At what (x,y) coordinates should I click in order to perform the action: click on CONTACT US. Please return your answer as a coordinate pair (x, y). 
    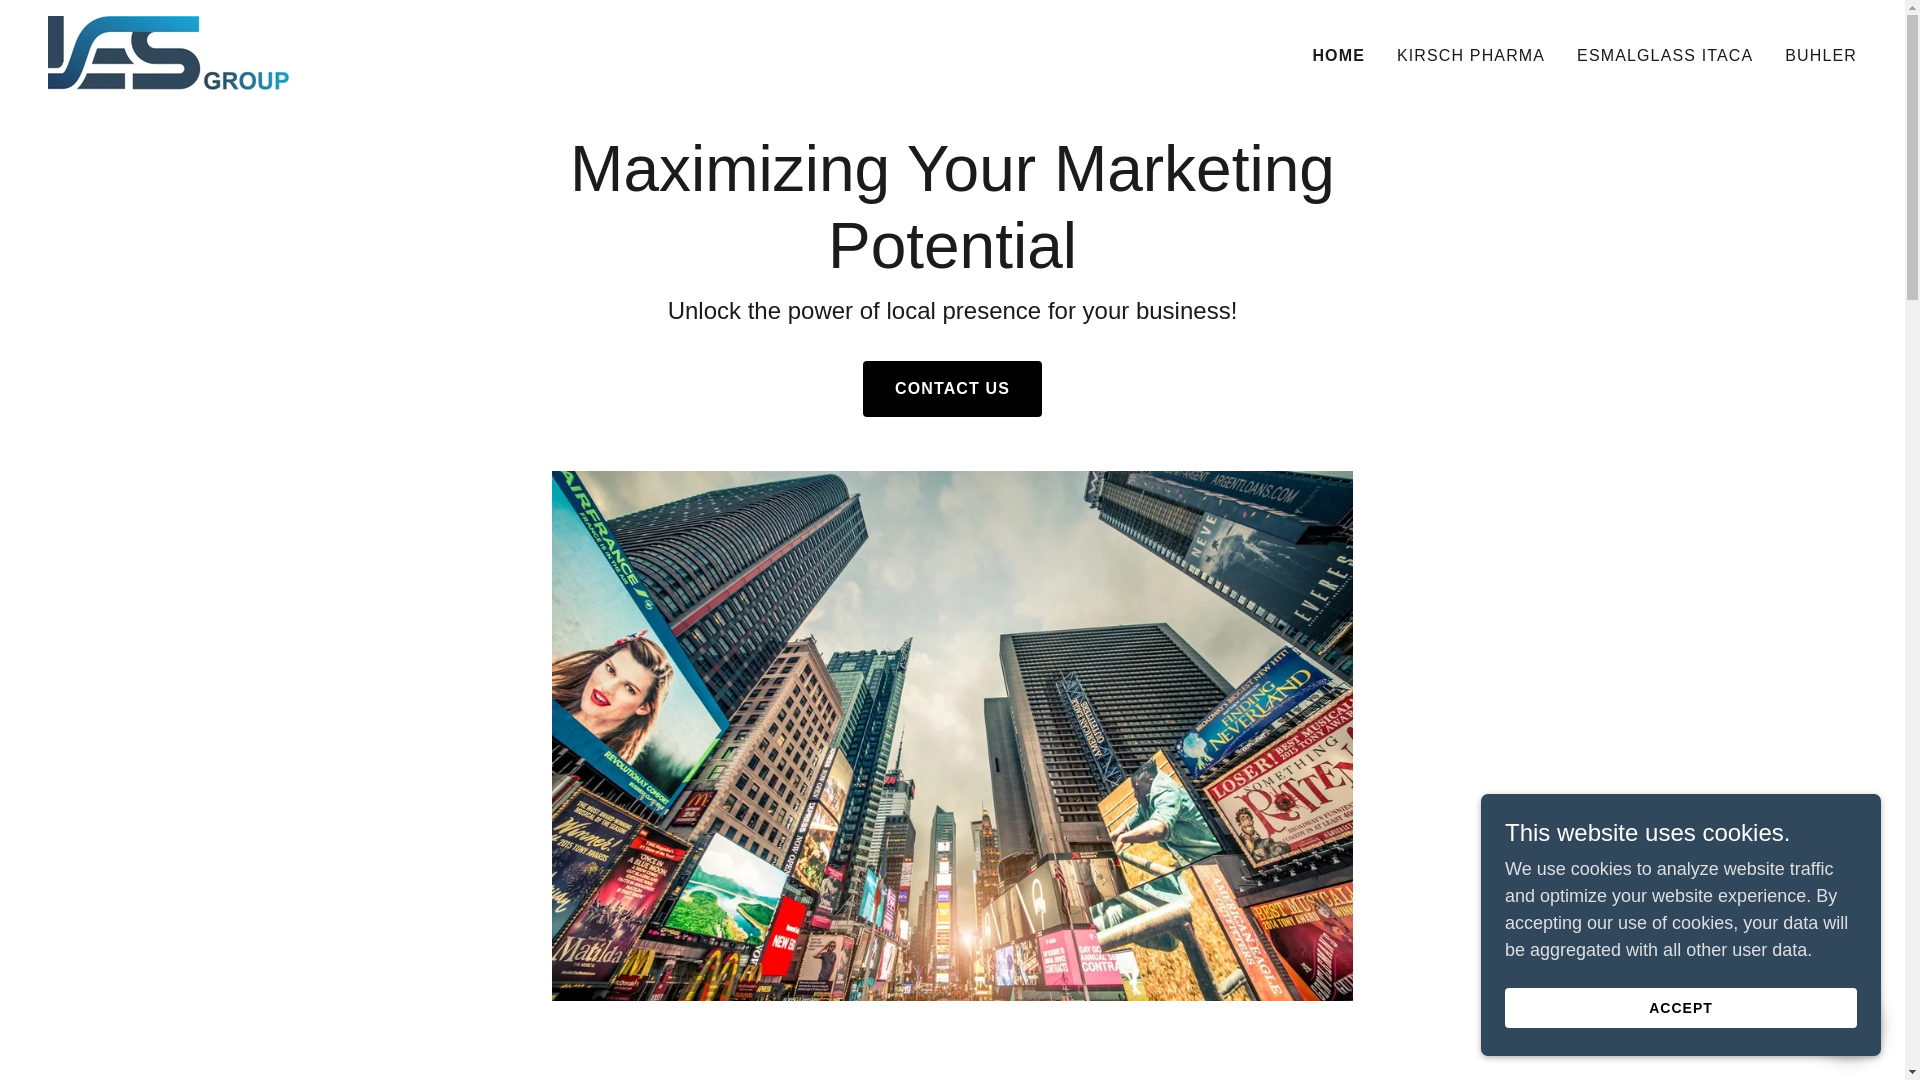
    Looking at the image, I should click on (952, 388).